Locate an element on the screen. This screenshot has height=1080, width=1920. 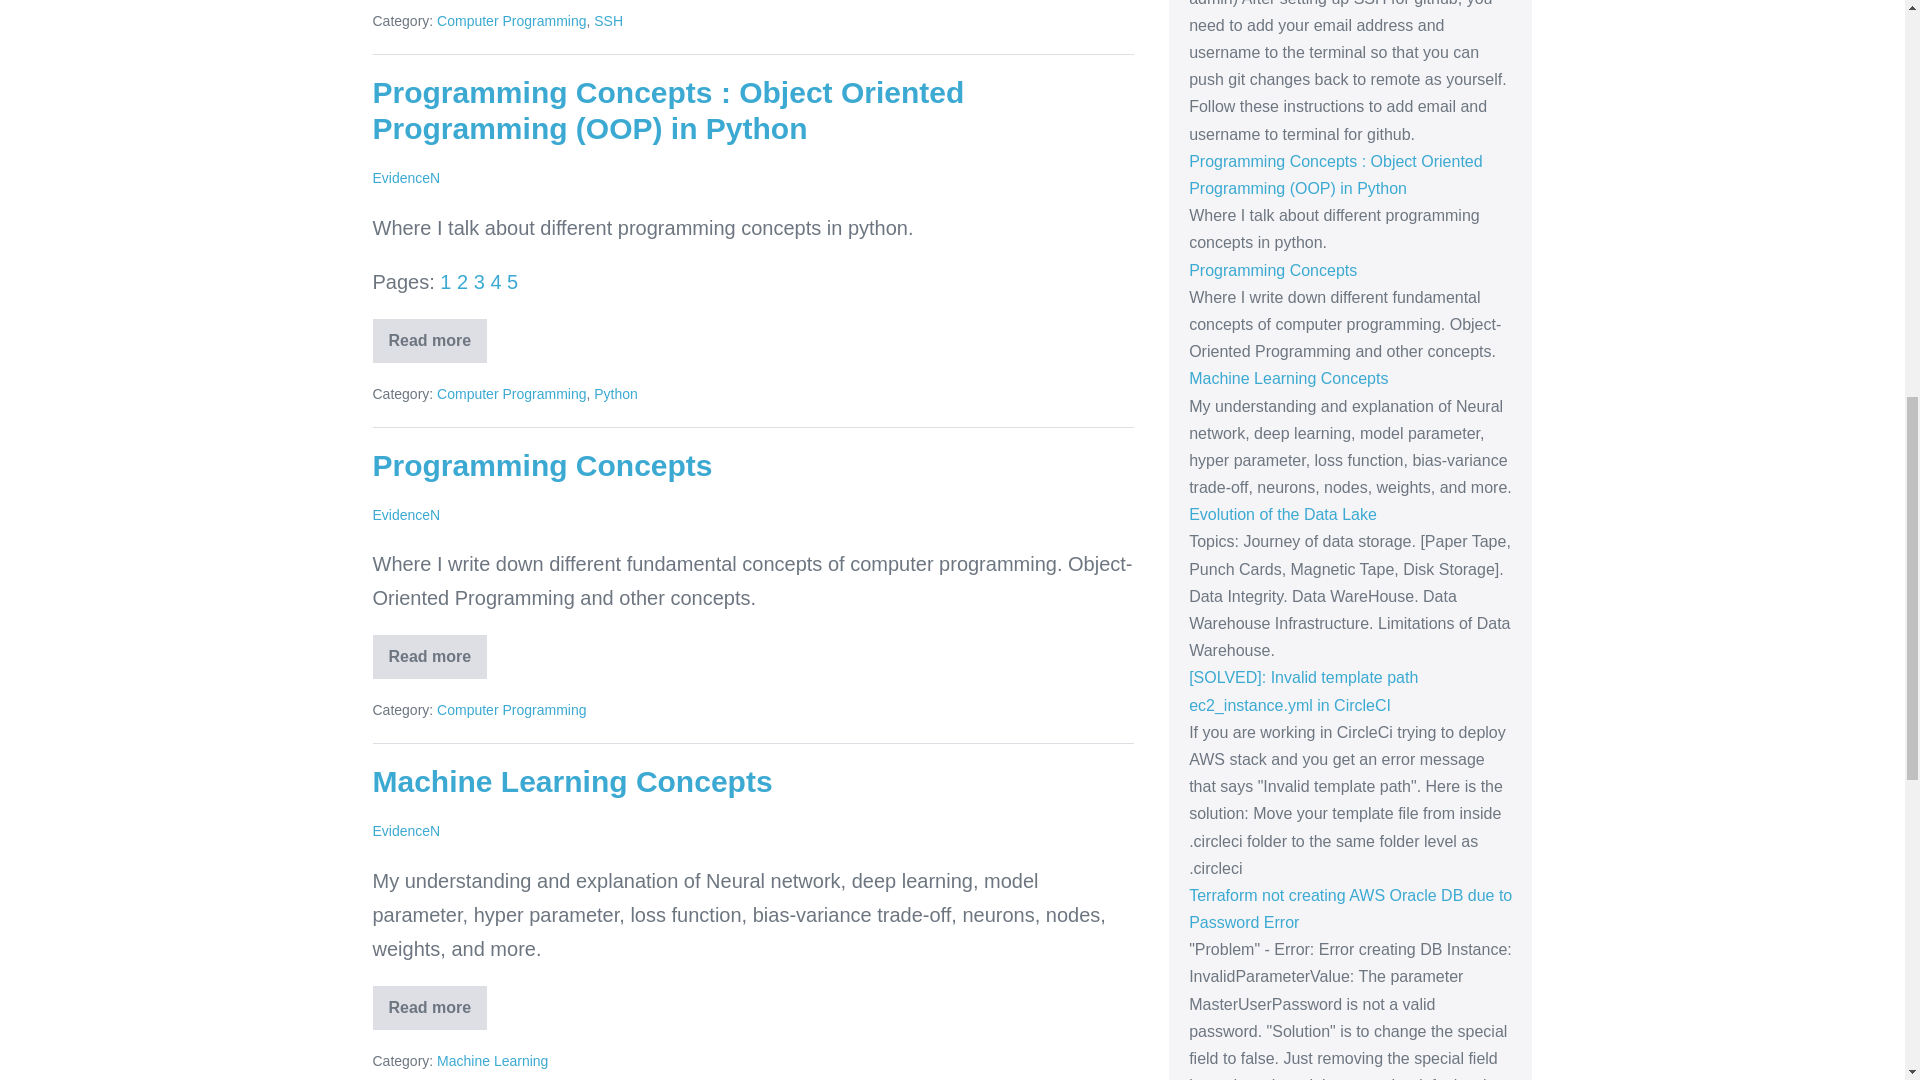
Computer Programming is located at coordinates (511, 393).